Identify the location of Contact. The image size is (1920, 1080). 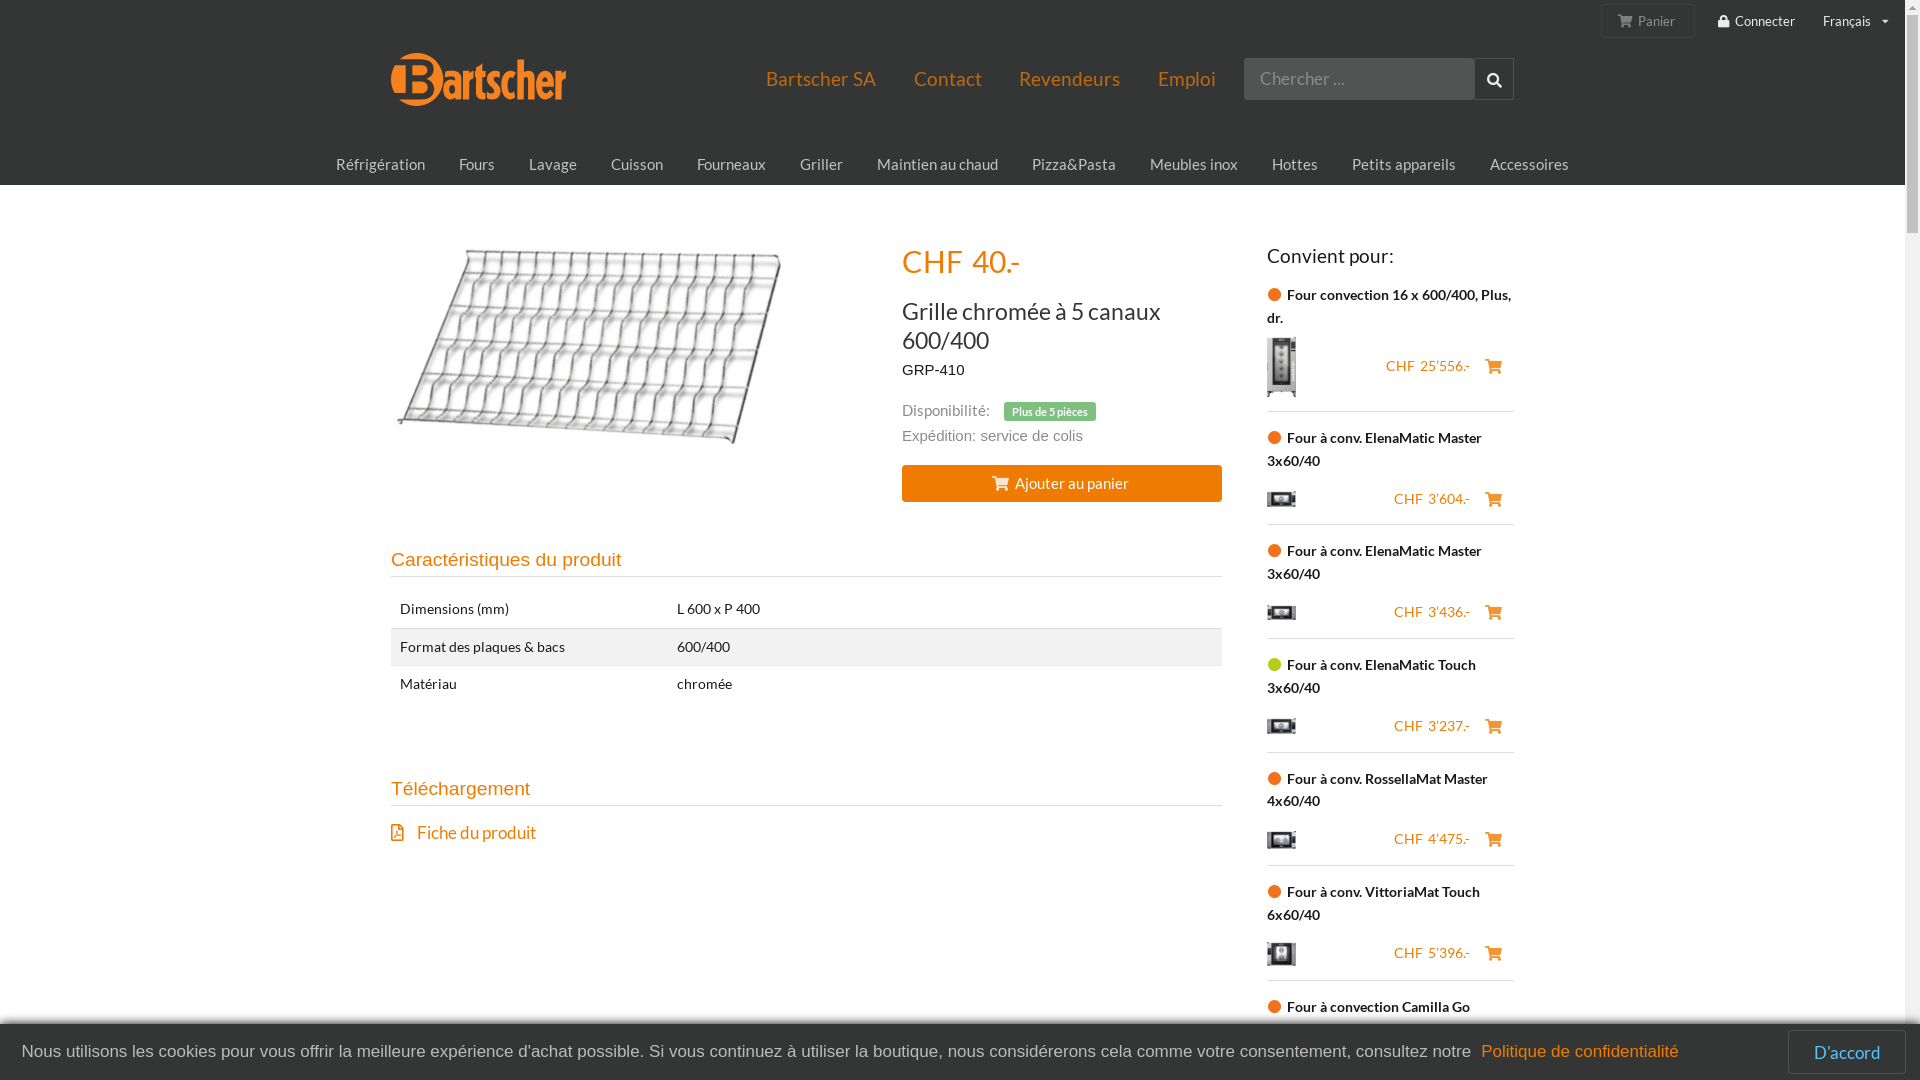
(948, 79).